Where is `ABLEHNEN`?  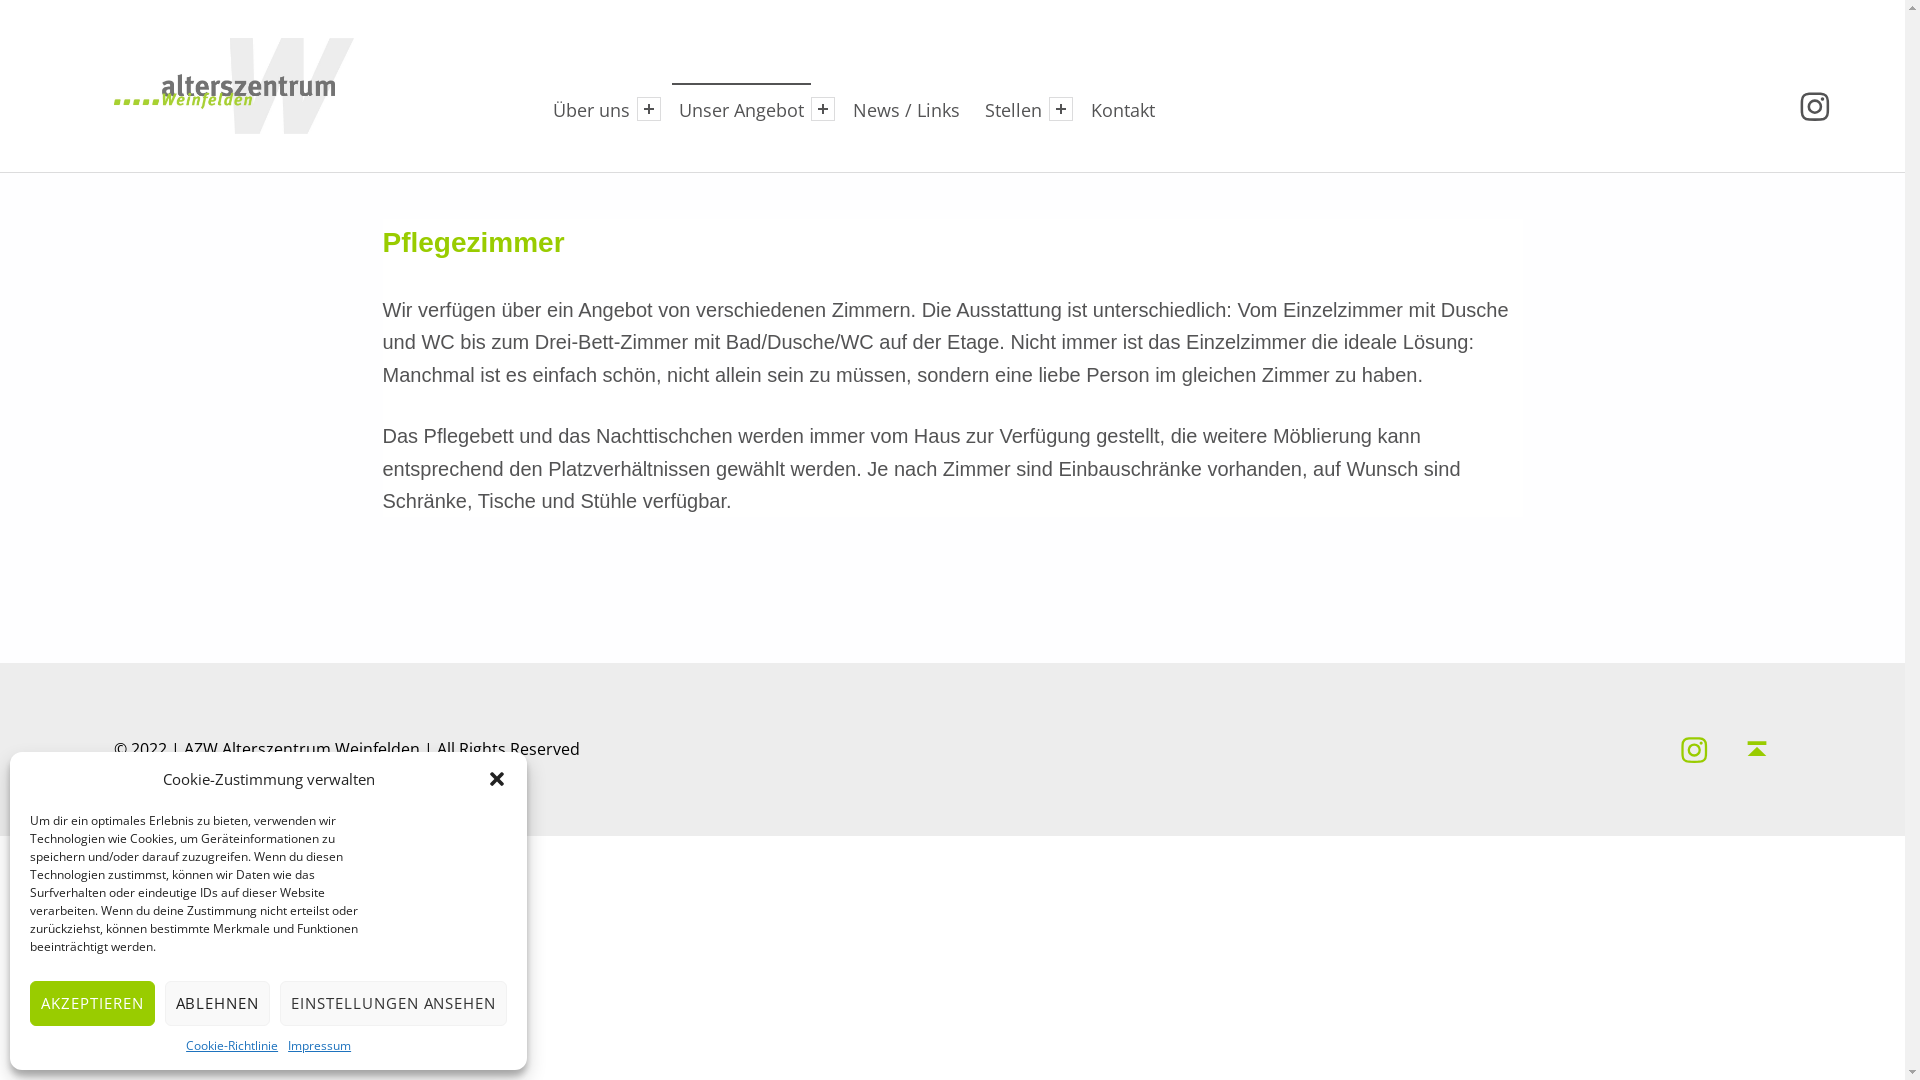
ABLEHNEN is located at coordinates (218, 1004).